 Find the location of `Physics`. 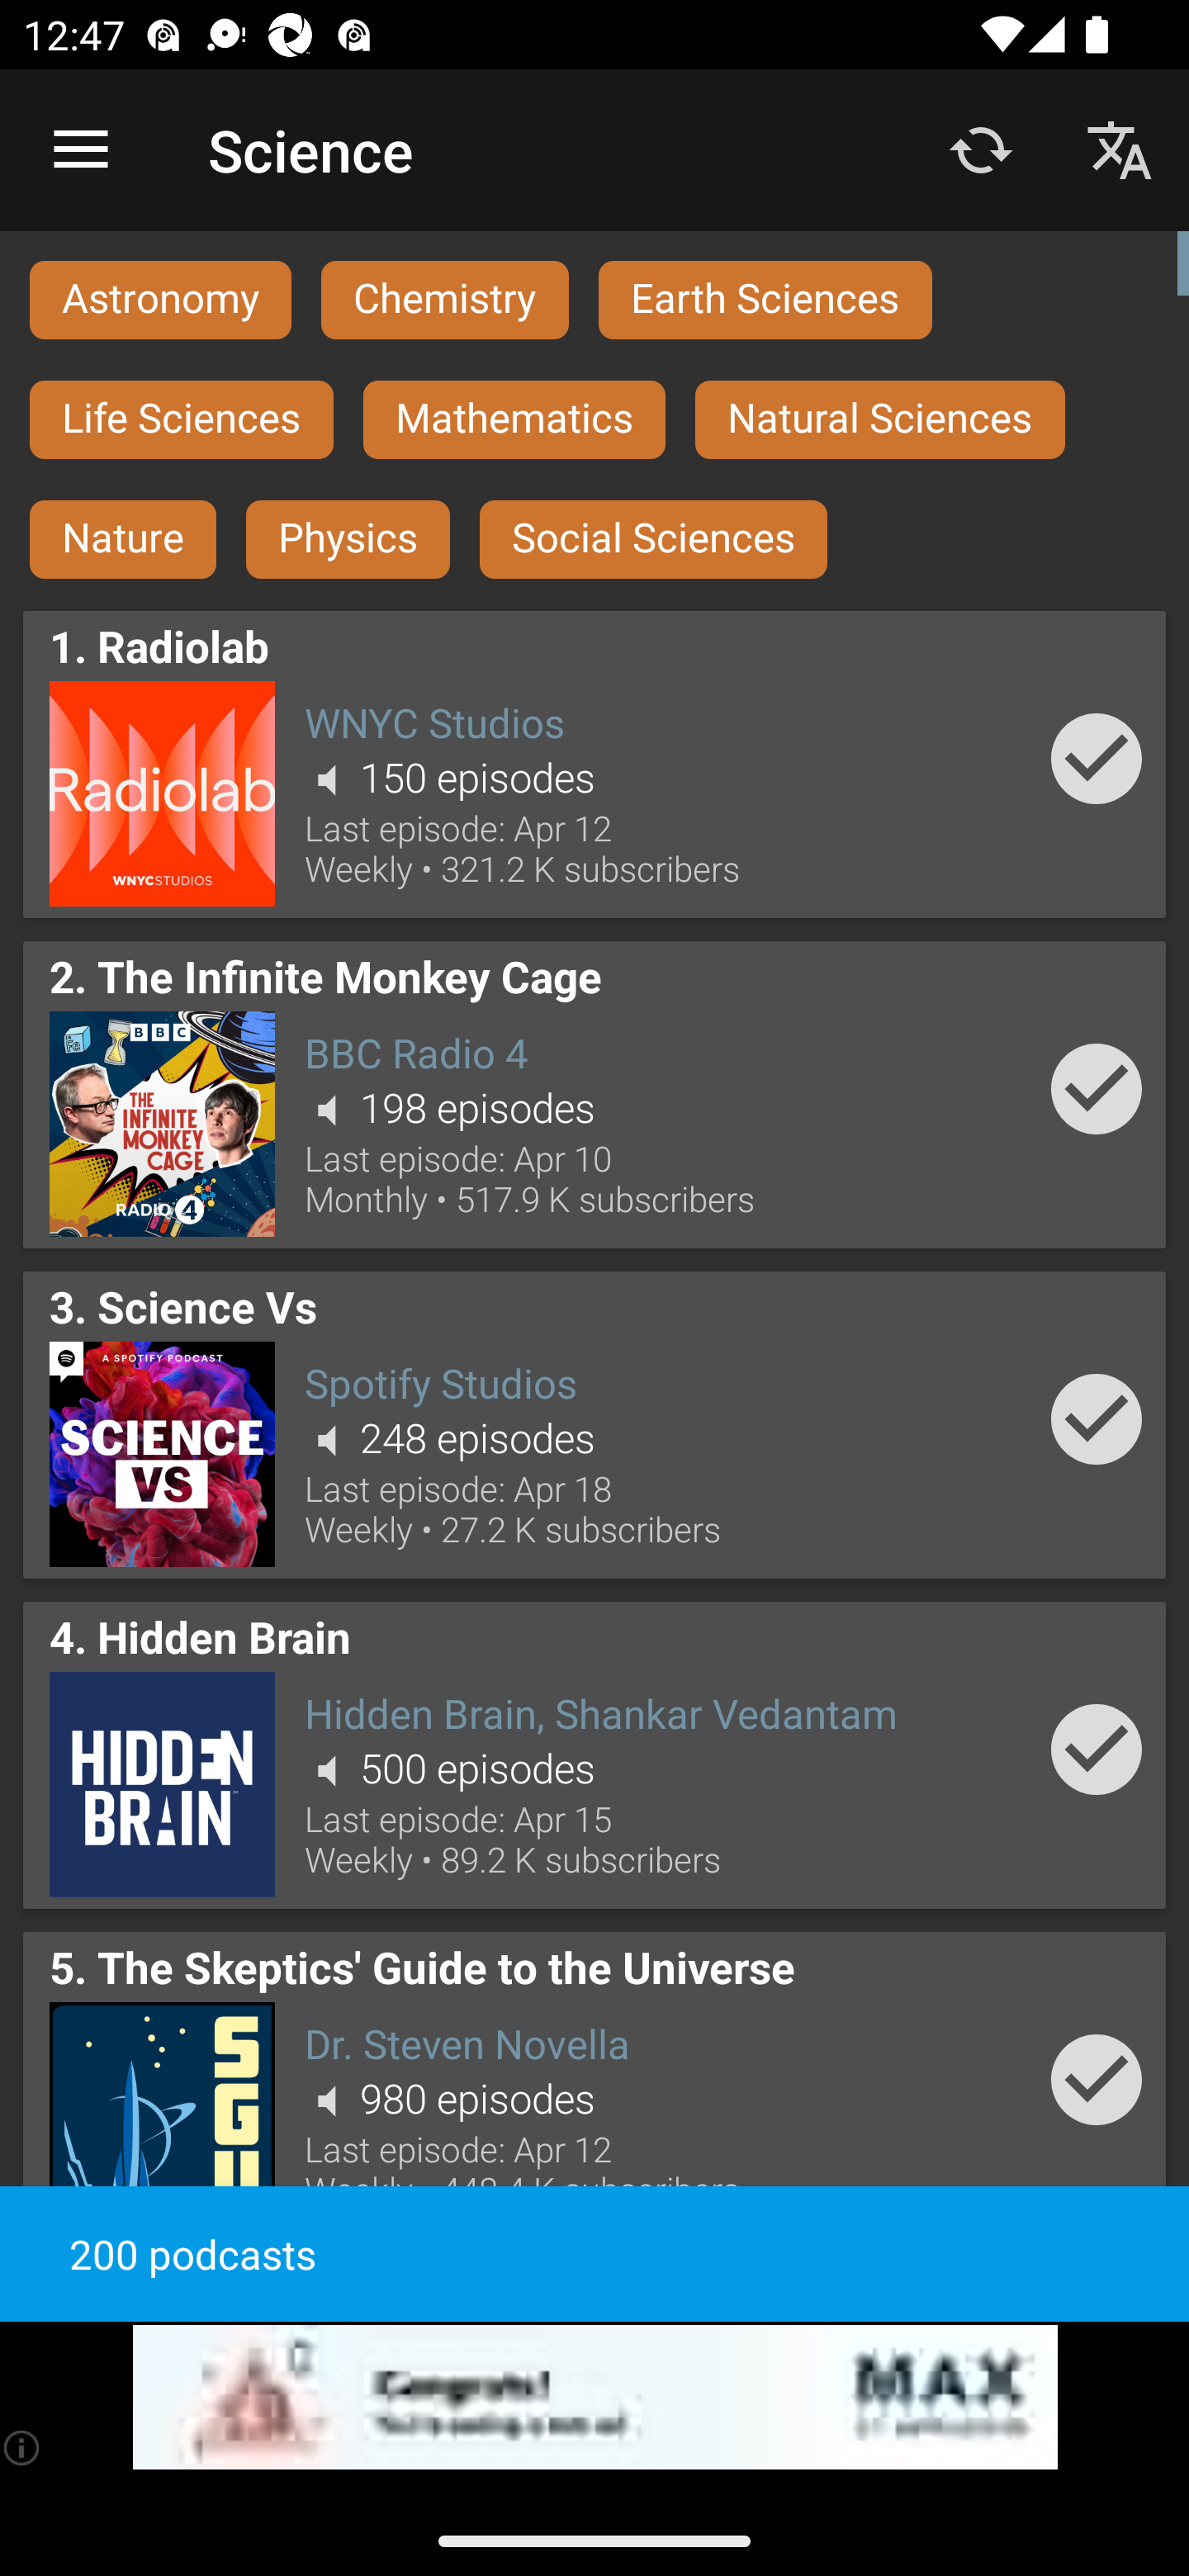

Physics is located at coordinates (348, 540).